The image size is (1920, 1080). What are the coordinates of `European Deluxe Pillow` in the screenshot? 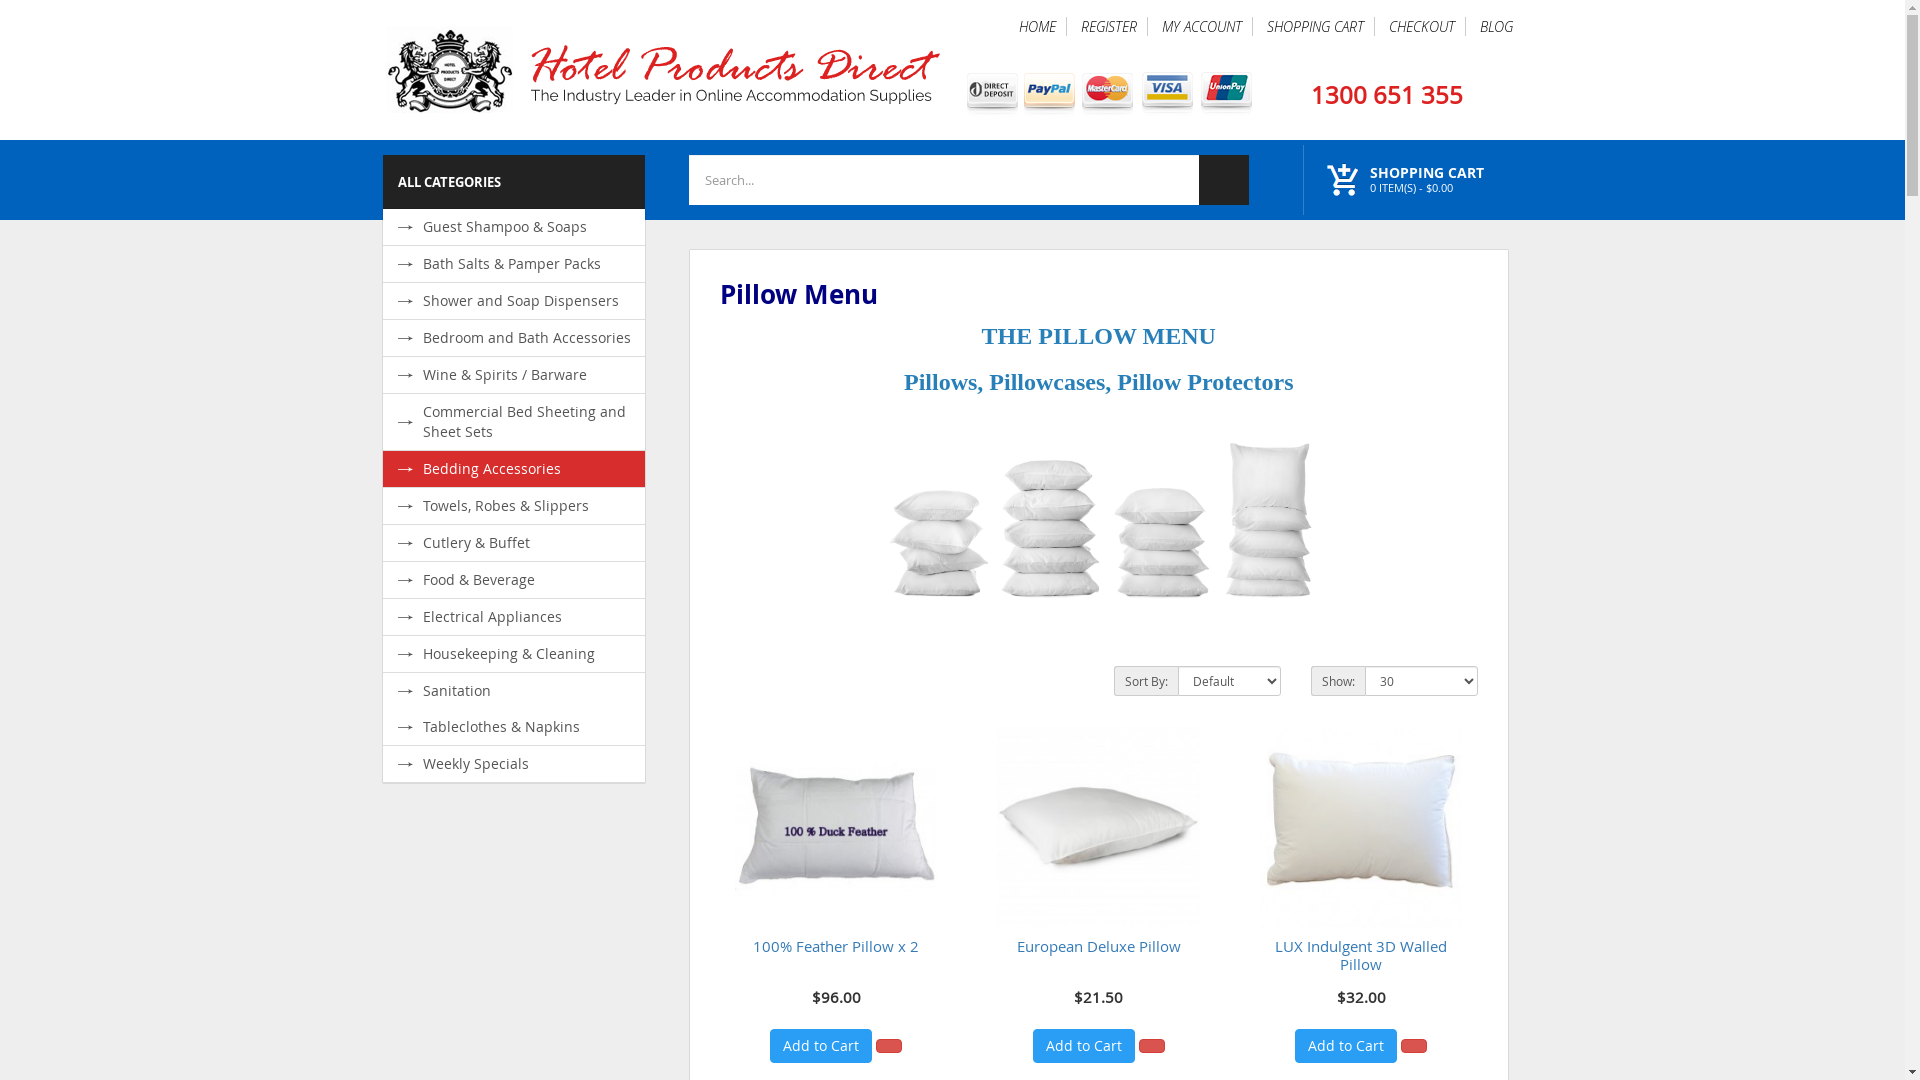 It's located at (1098, 827).